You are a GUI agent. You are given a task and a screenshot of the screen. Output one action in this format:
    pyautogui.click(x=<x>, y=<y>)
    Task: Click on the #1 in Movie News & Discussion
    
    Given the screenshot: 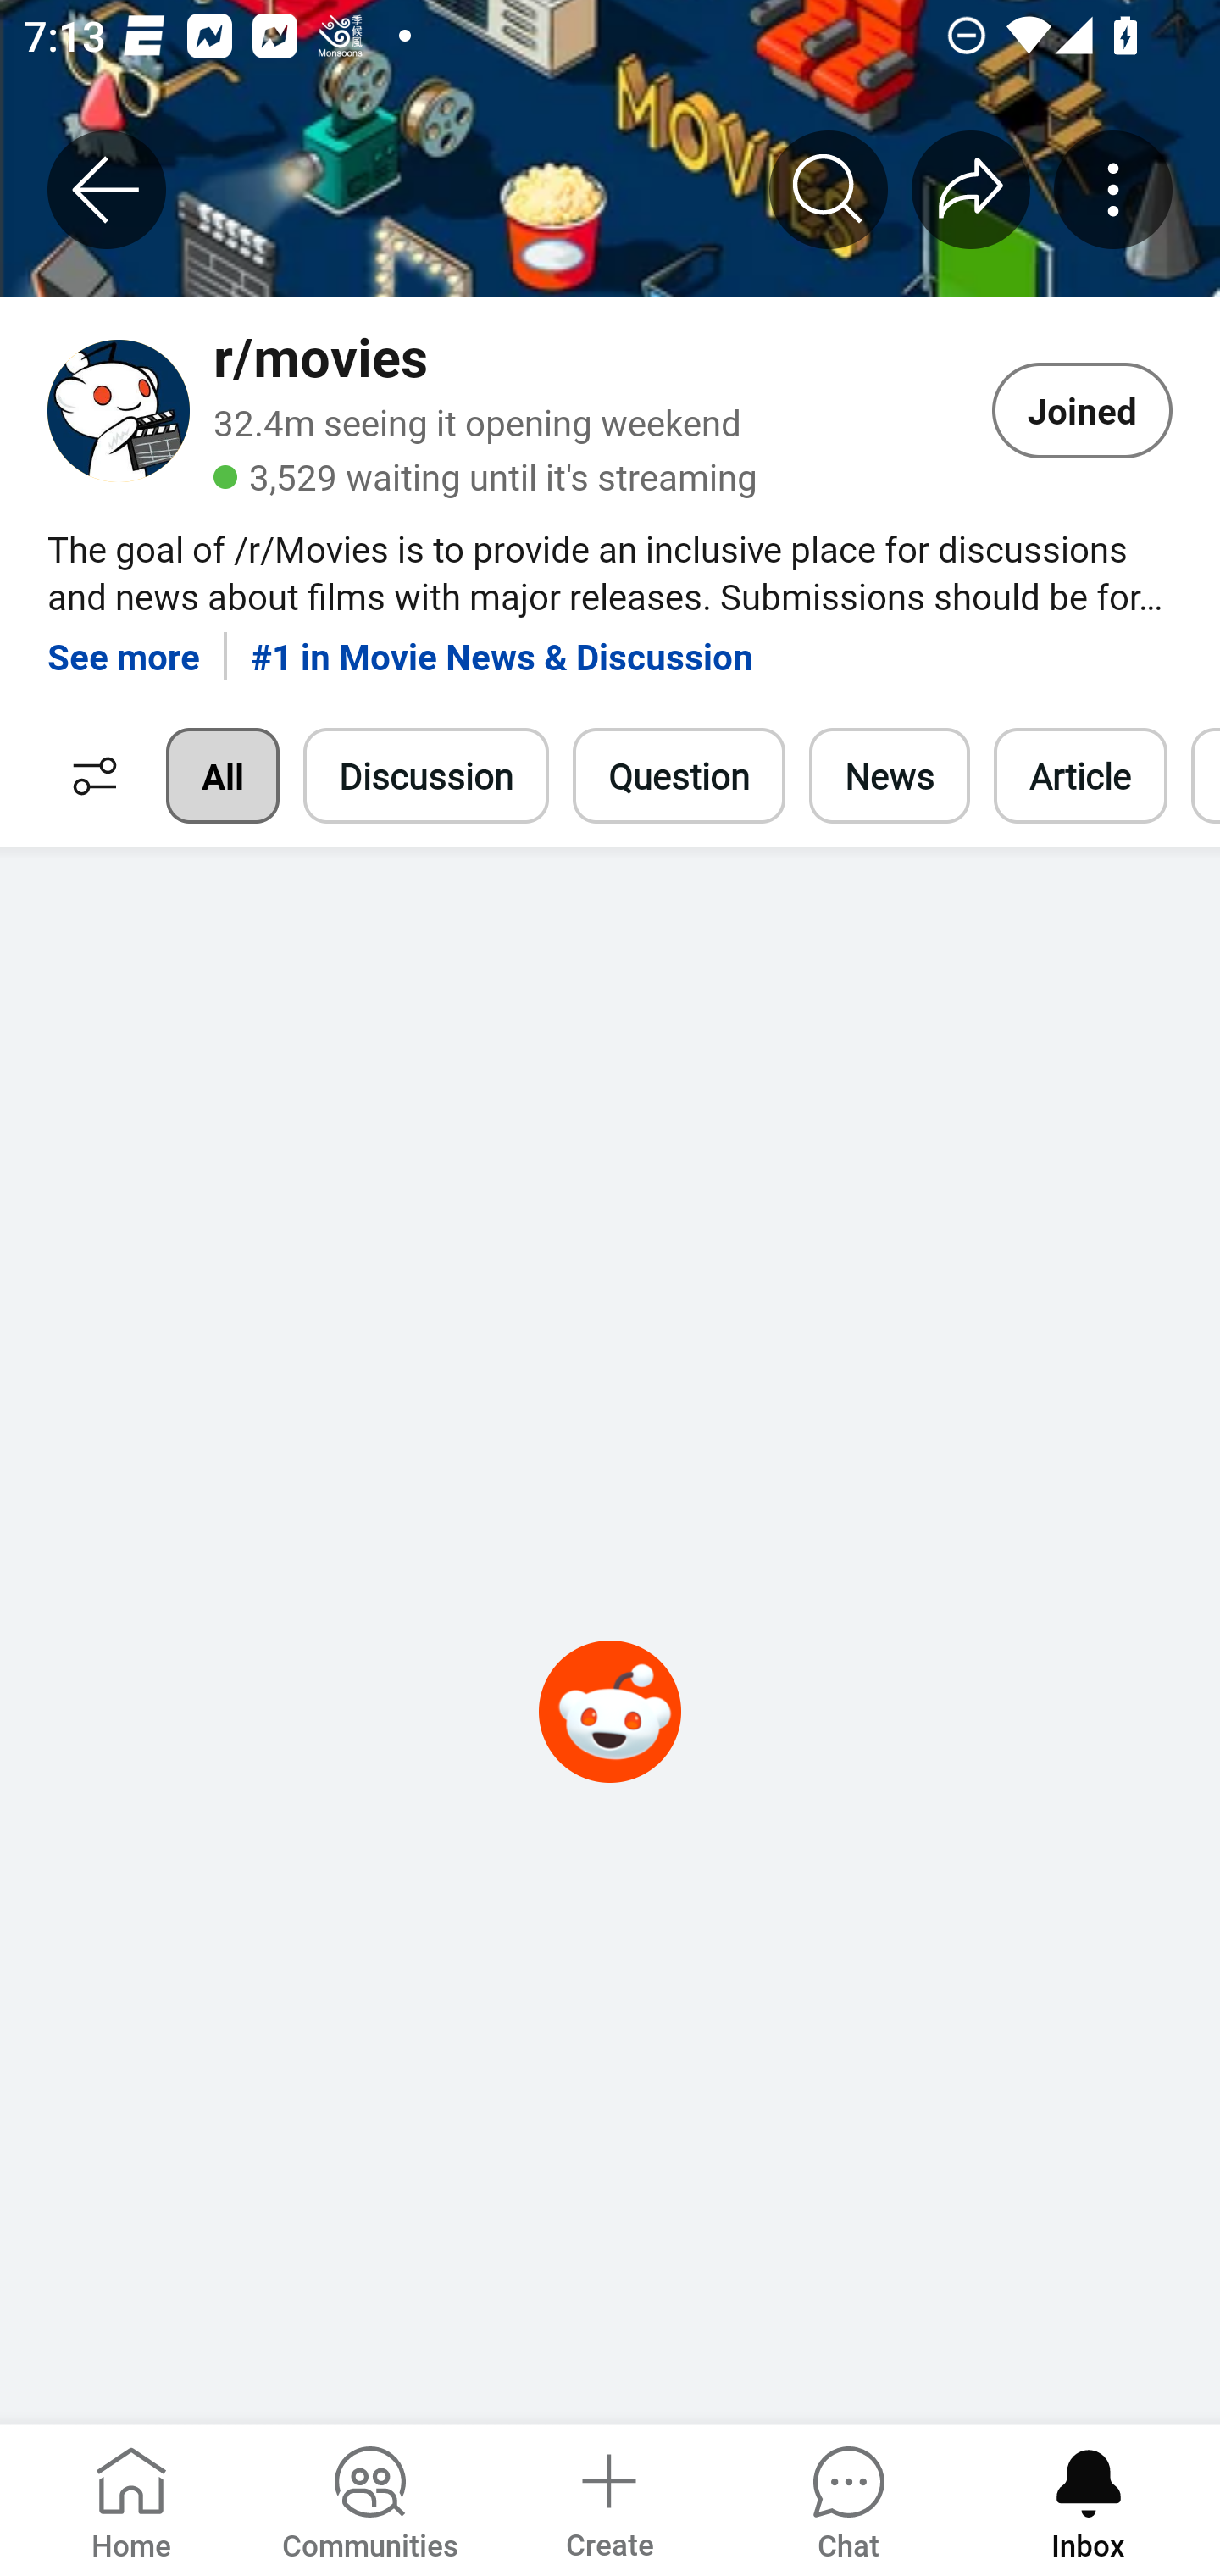 What is the action you would take?
    pyautogui.click(x=502, y=644)
    